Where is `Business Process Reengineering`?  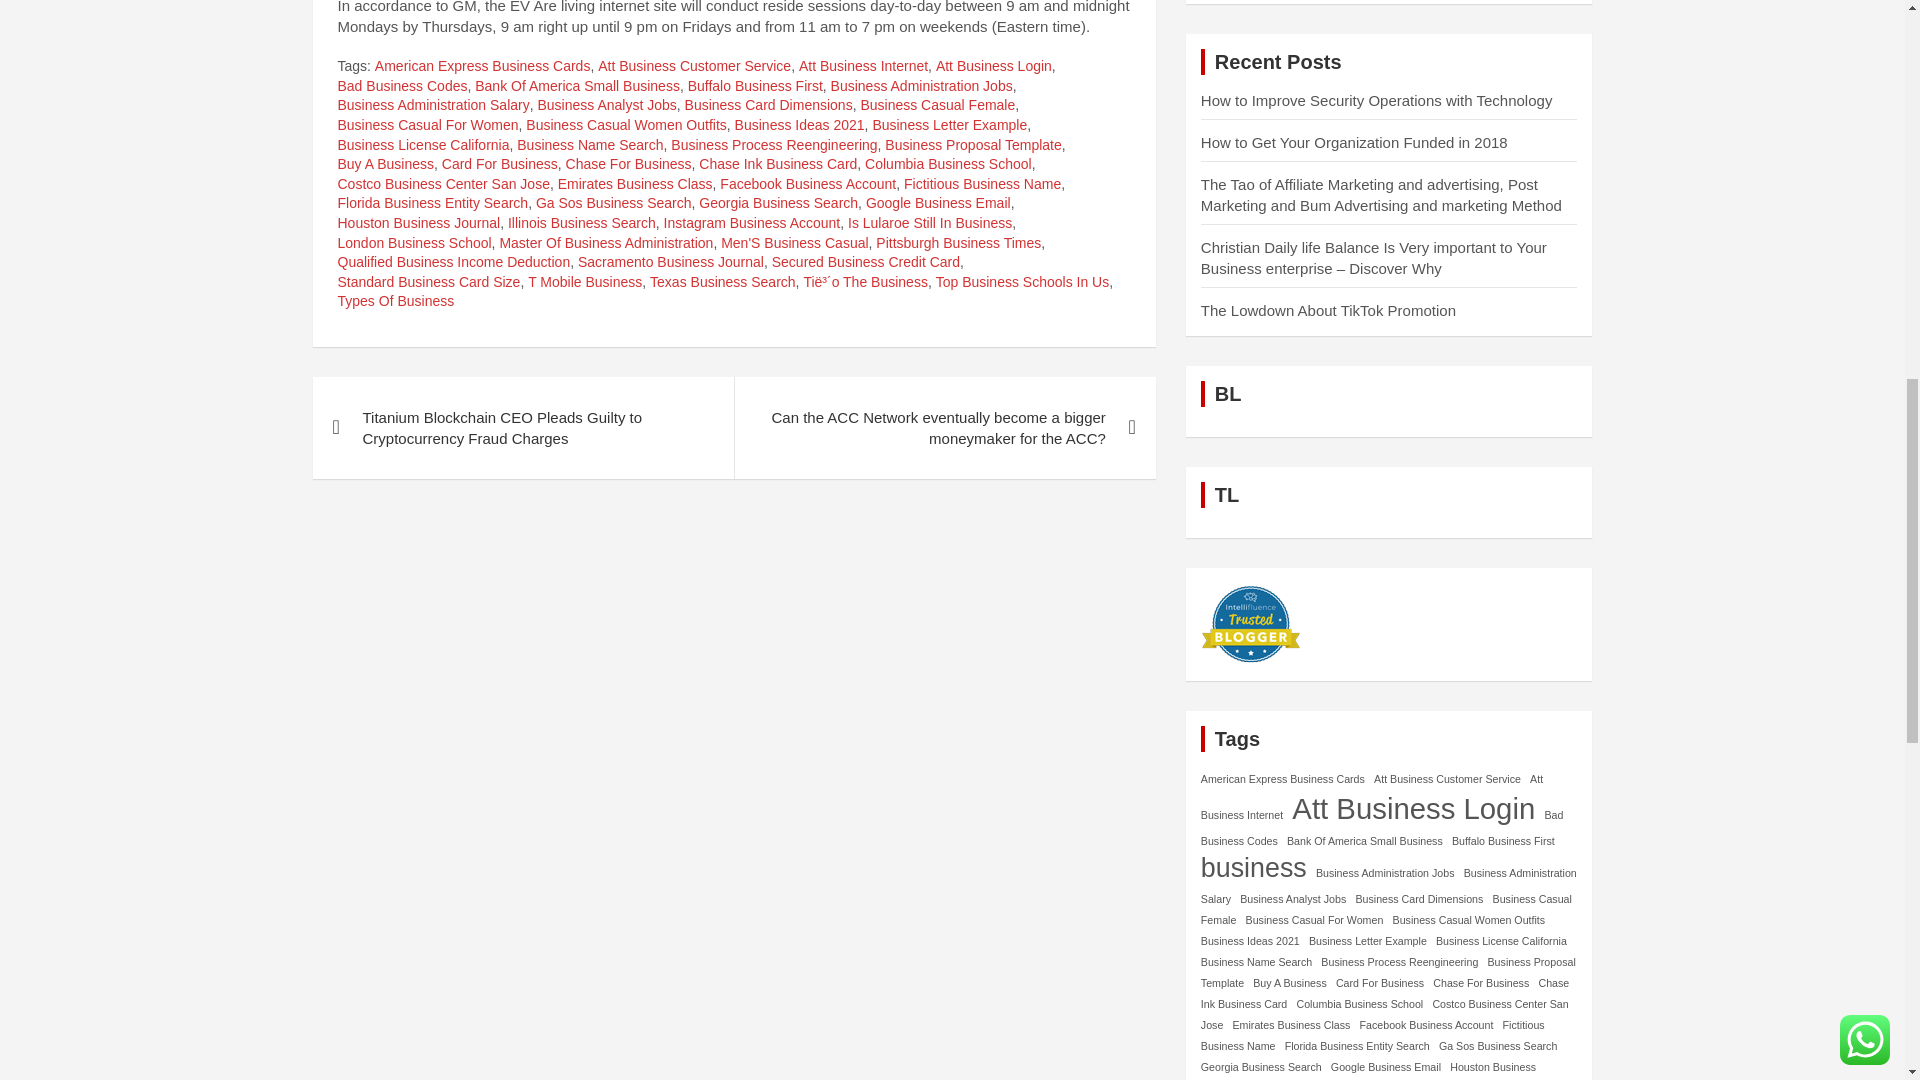
Business Process Reengineering is located at coordinates (774, 146).